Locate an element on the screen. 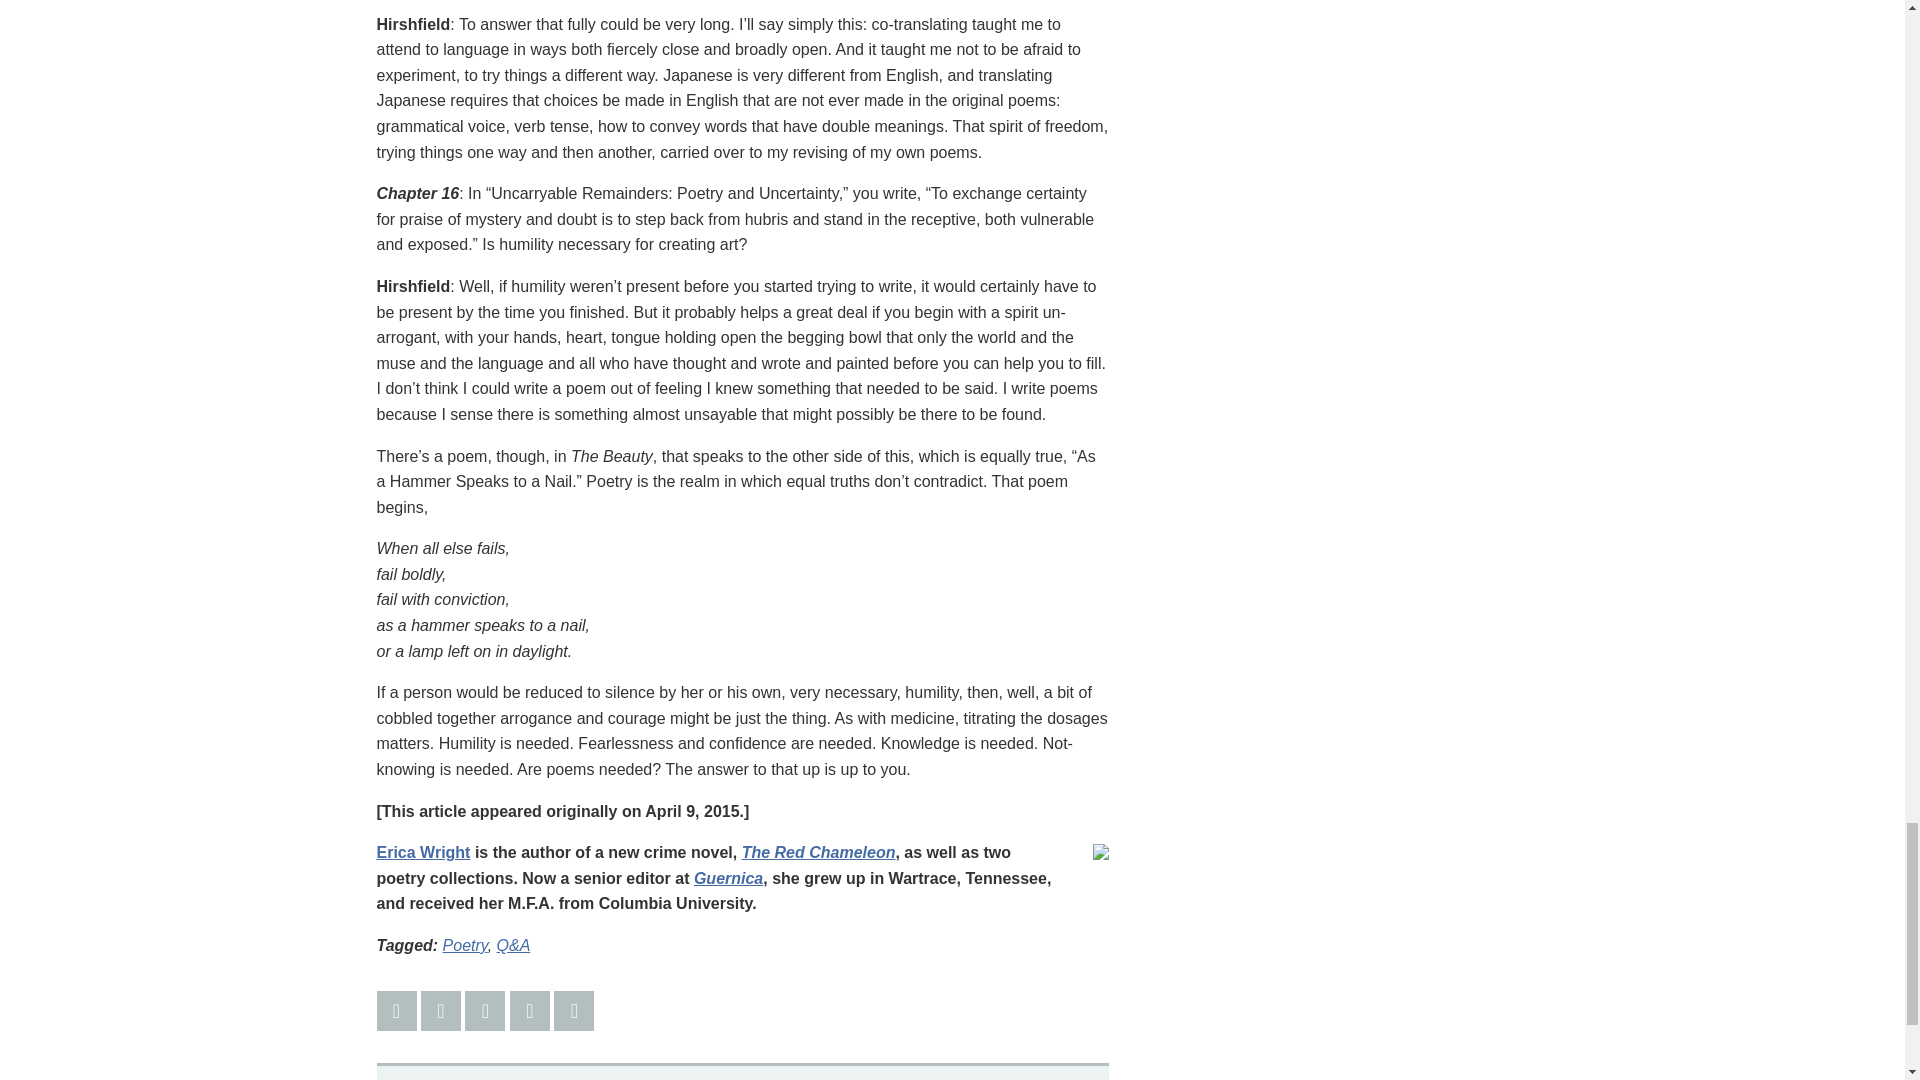  Poetry is located at coordinates (465, 945).